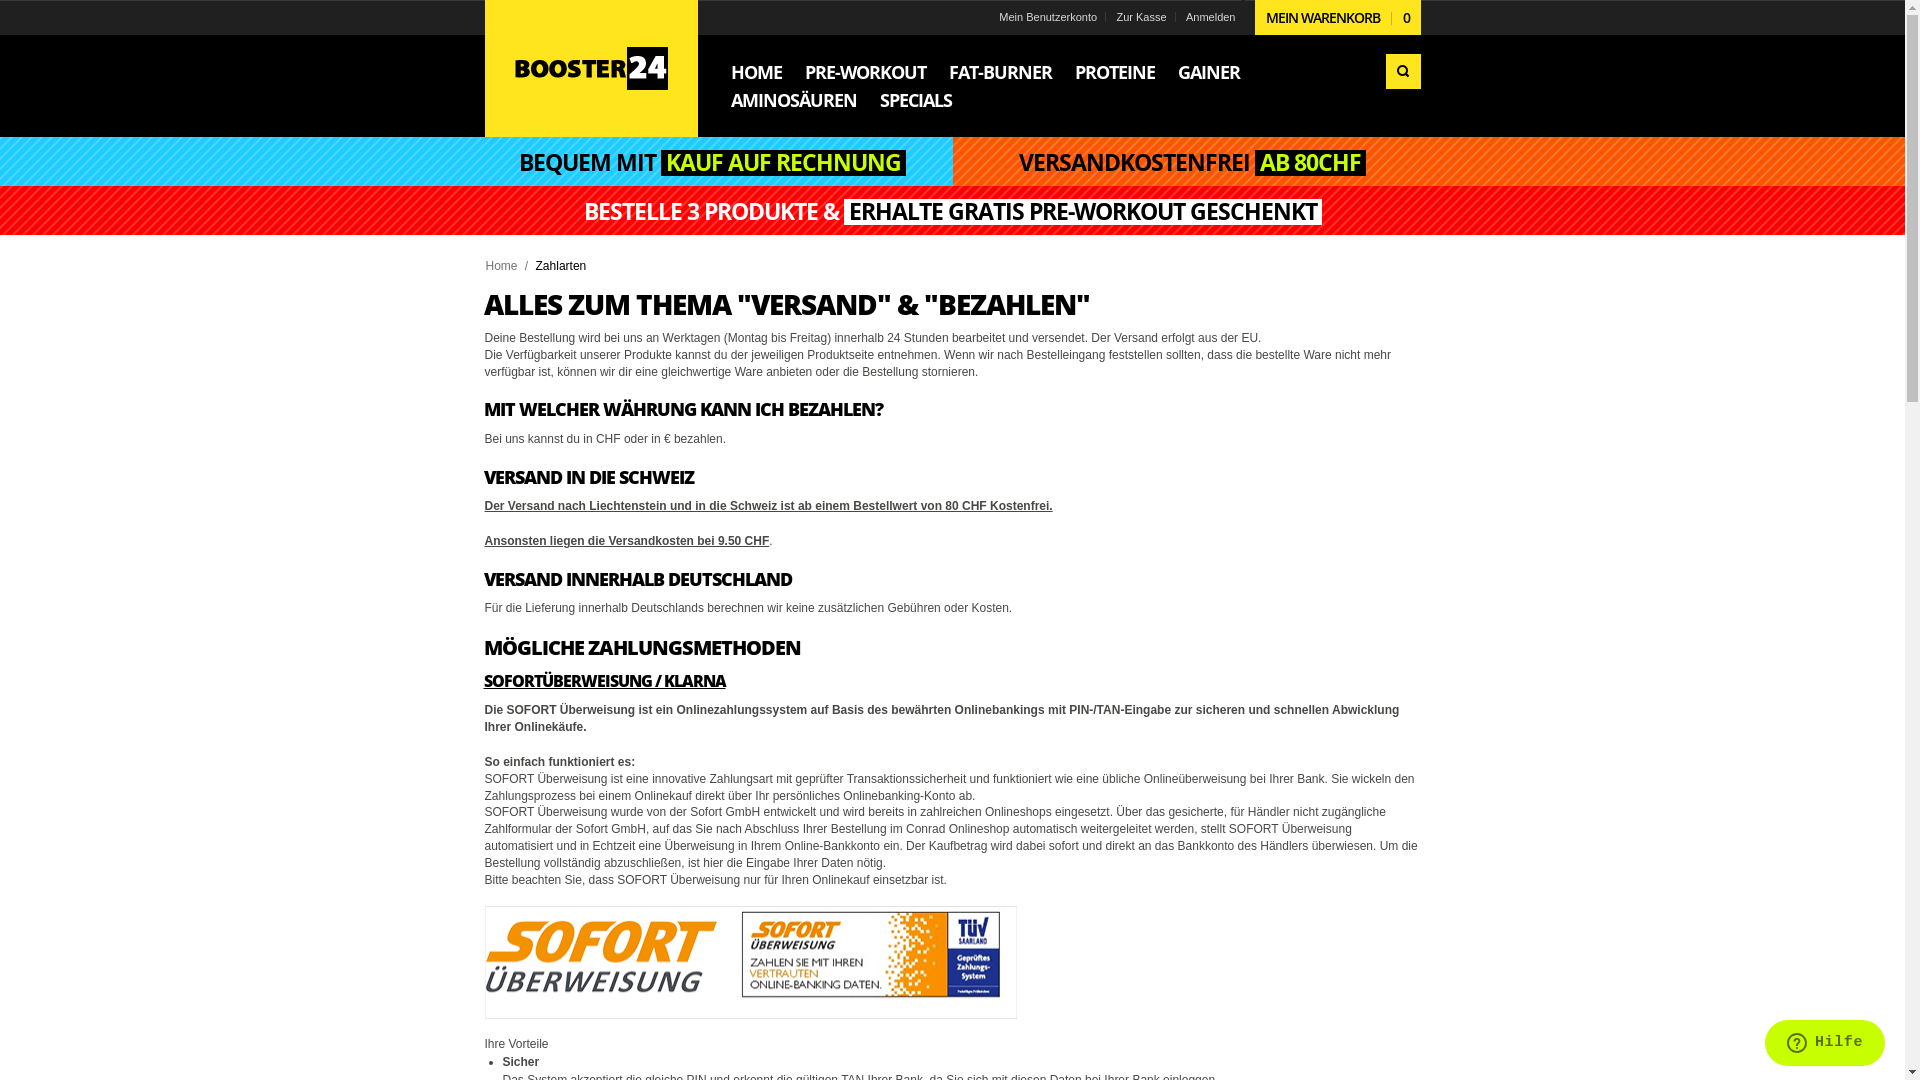 Image resolution: width=1920 pixels, height=1080 pixels. I want to click on BESTELLE 3 PRODUKTE & ERHALTE GRATIS PRE-WORKOUT GESCHENKT, so click(952, 212).